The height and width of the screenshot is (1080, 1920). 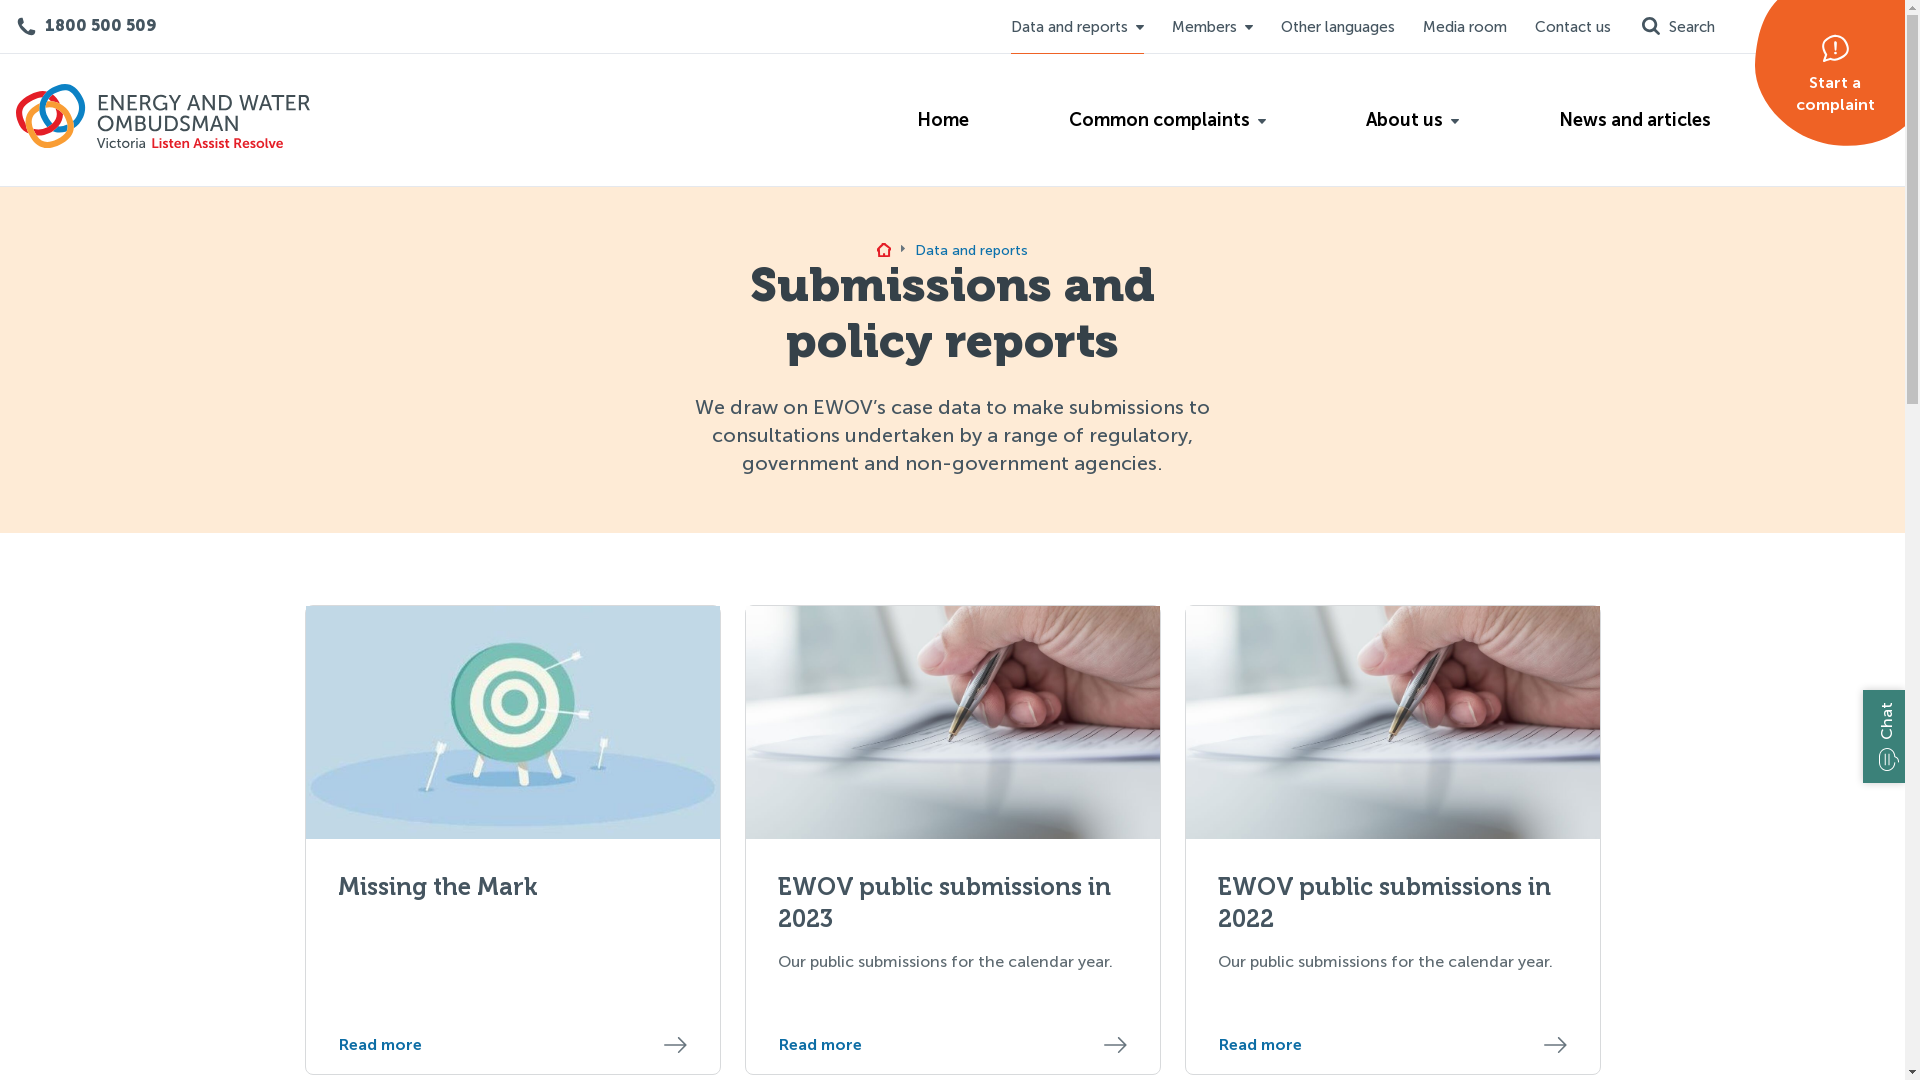 I want to click on About us, so click(x=1412, y=120).